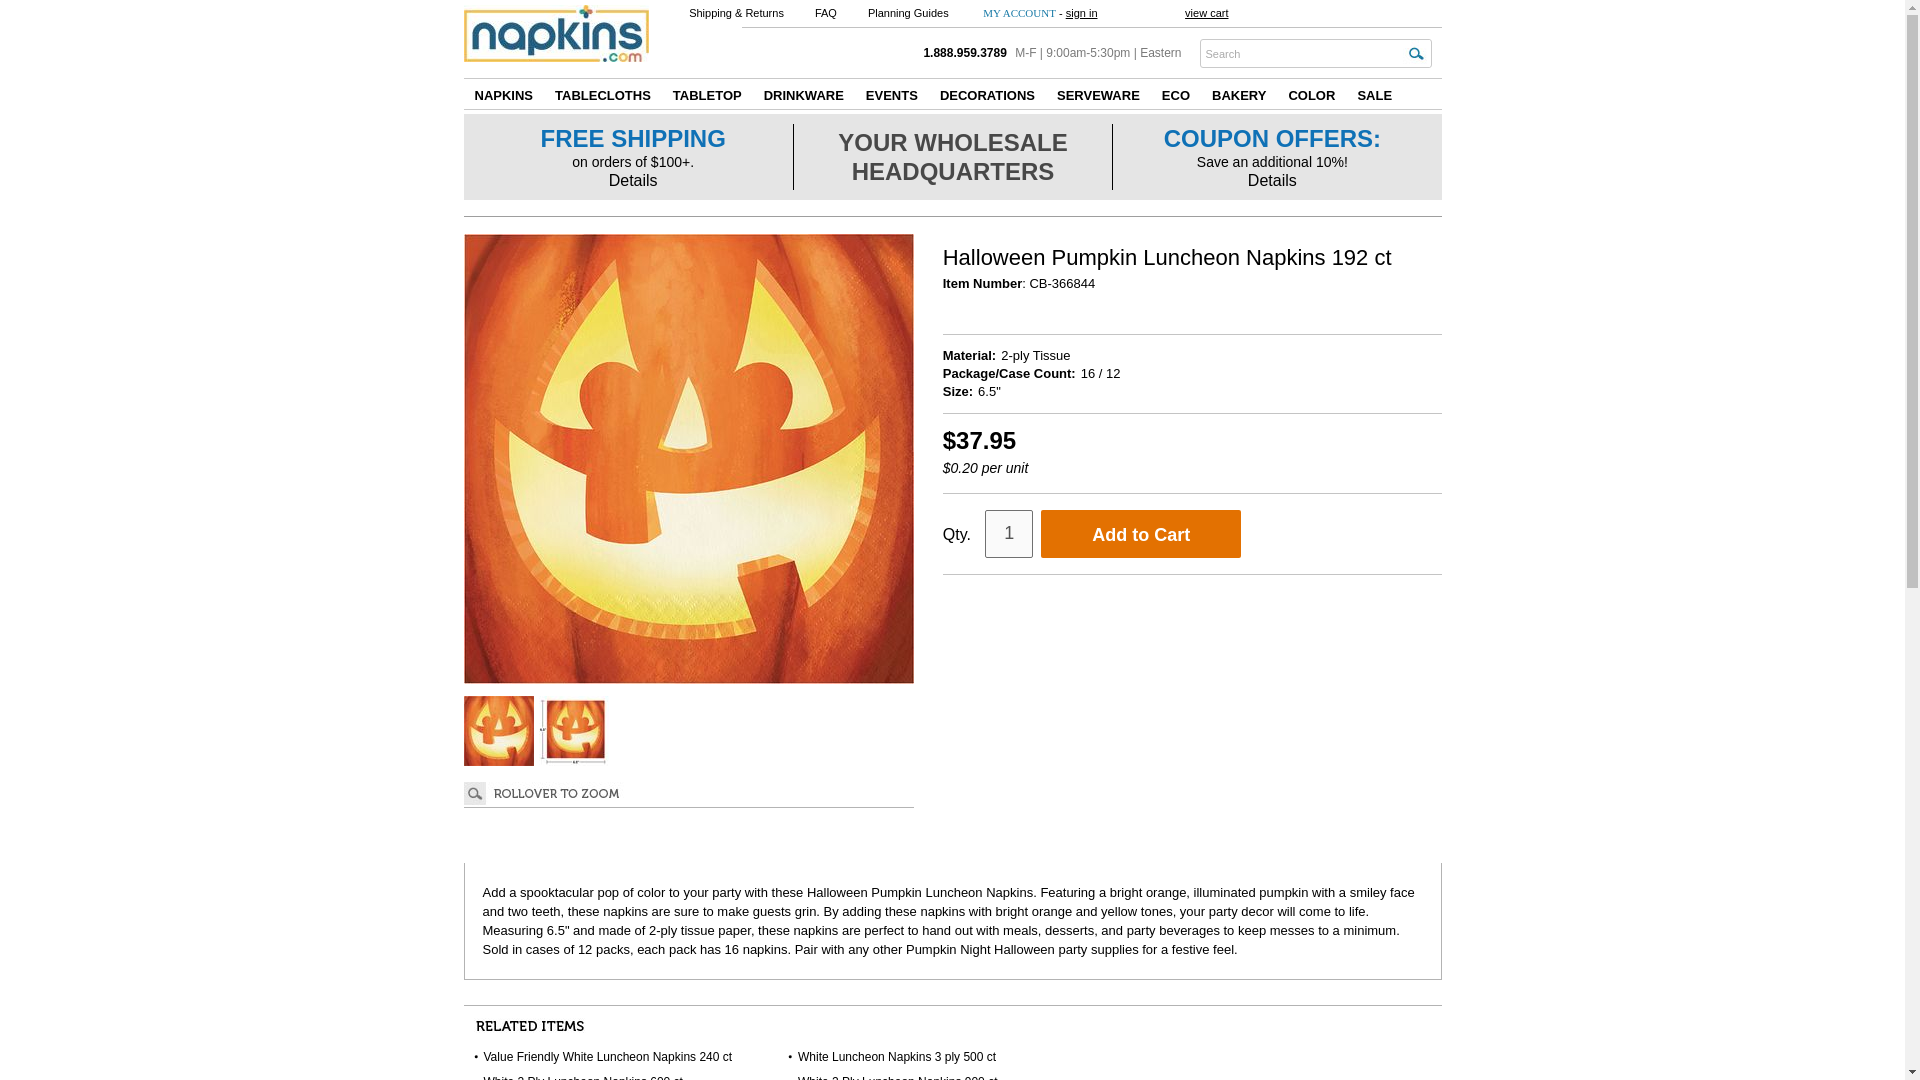  What do you see at coordinates (1414, 52) in the screenshot?
I see `Go` at bounding box center [1414, 52].